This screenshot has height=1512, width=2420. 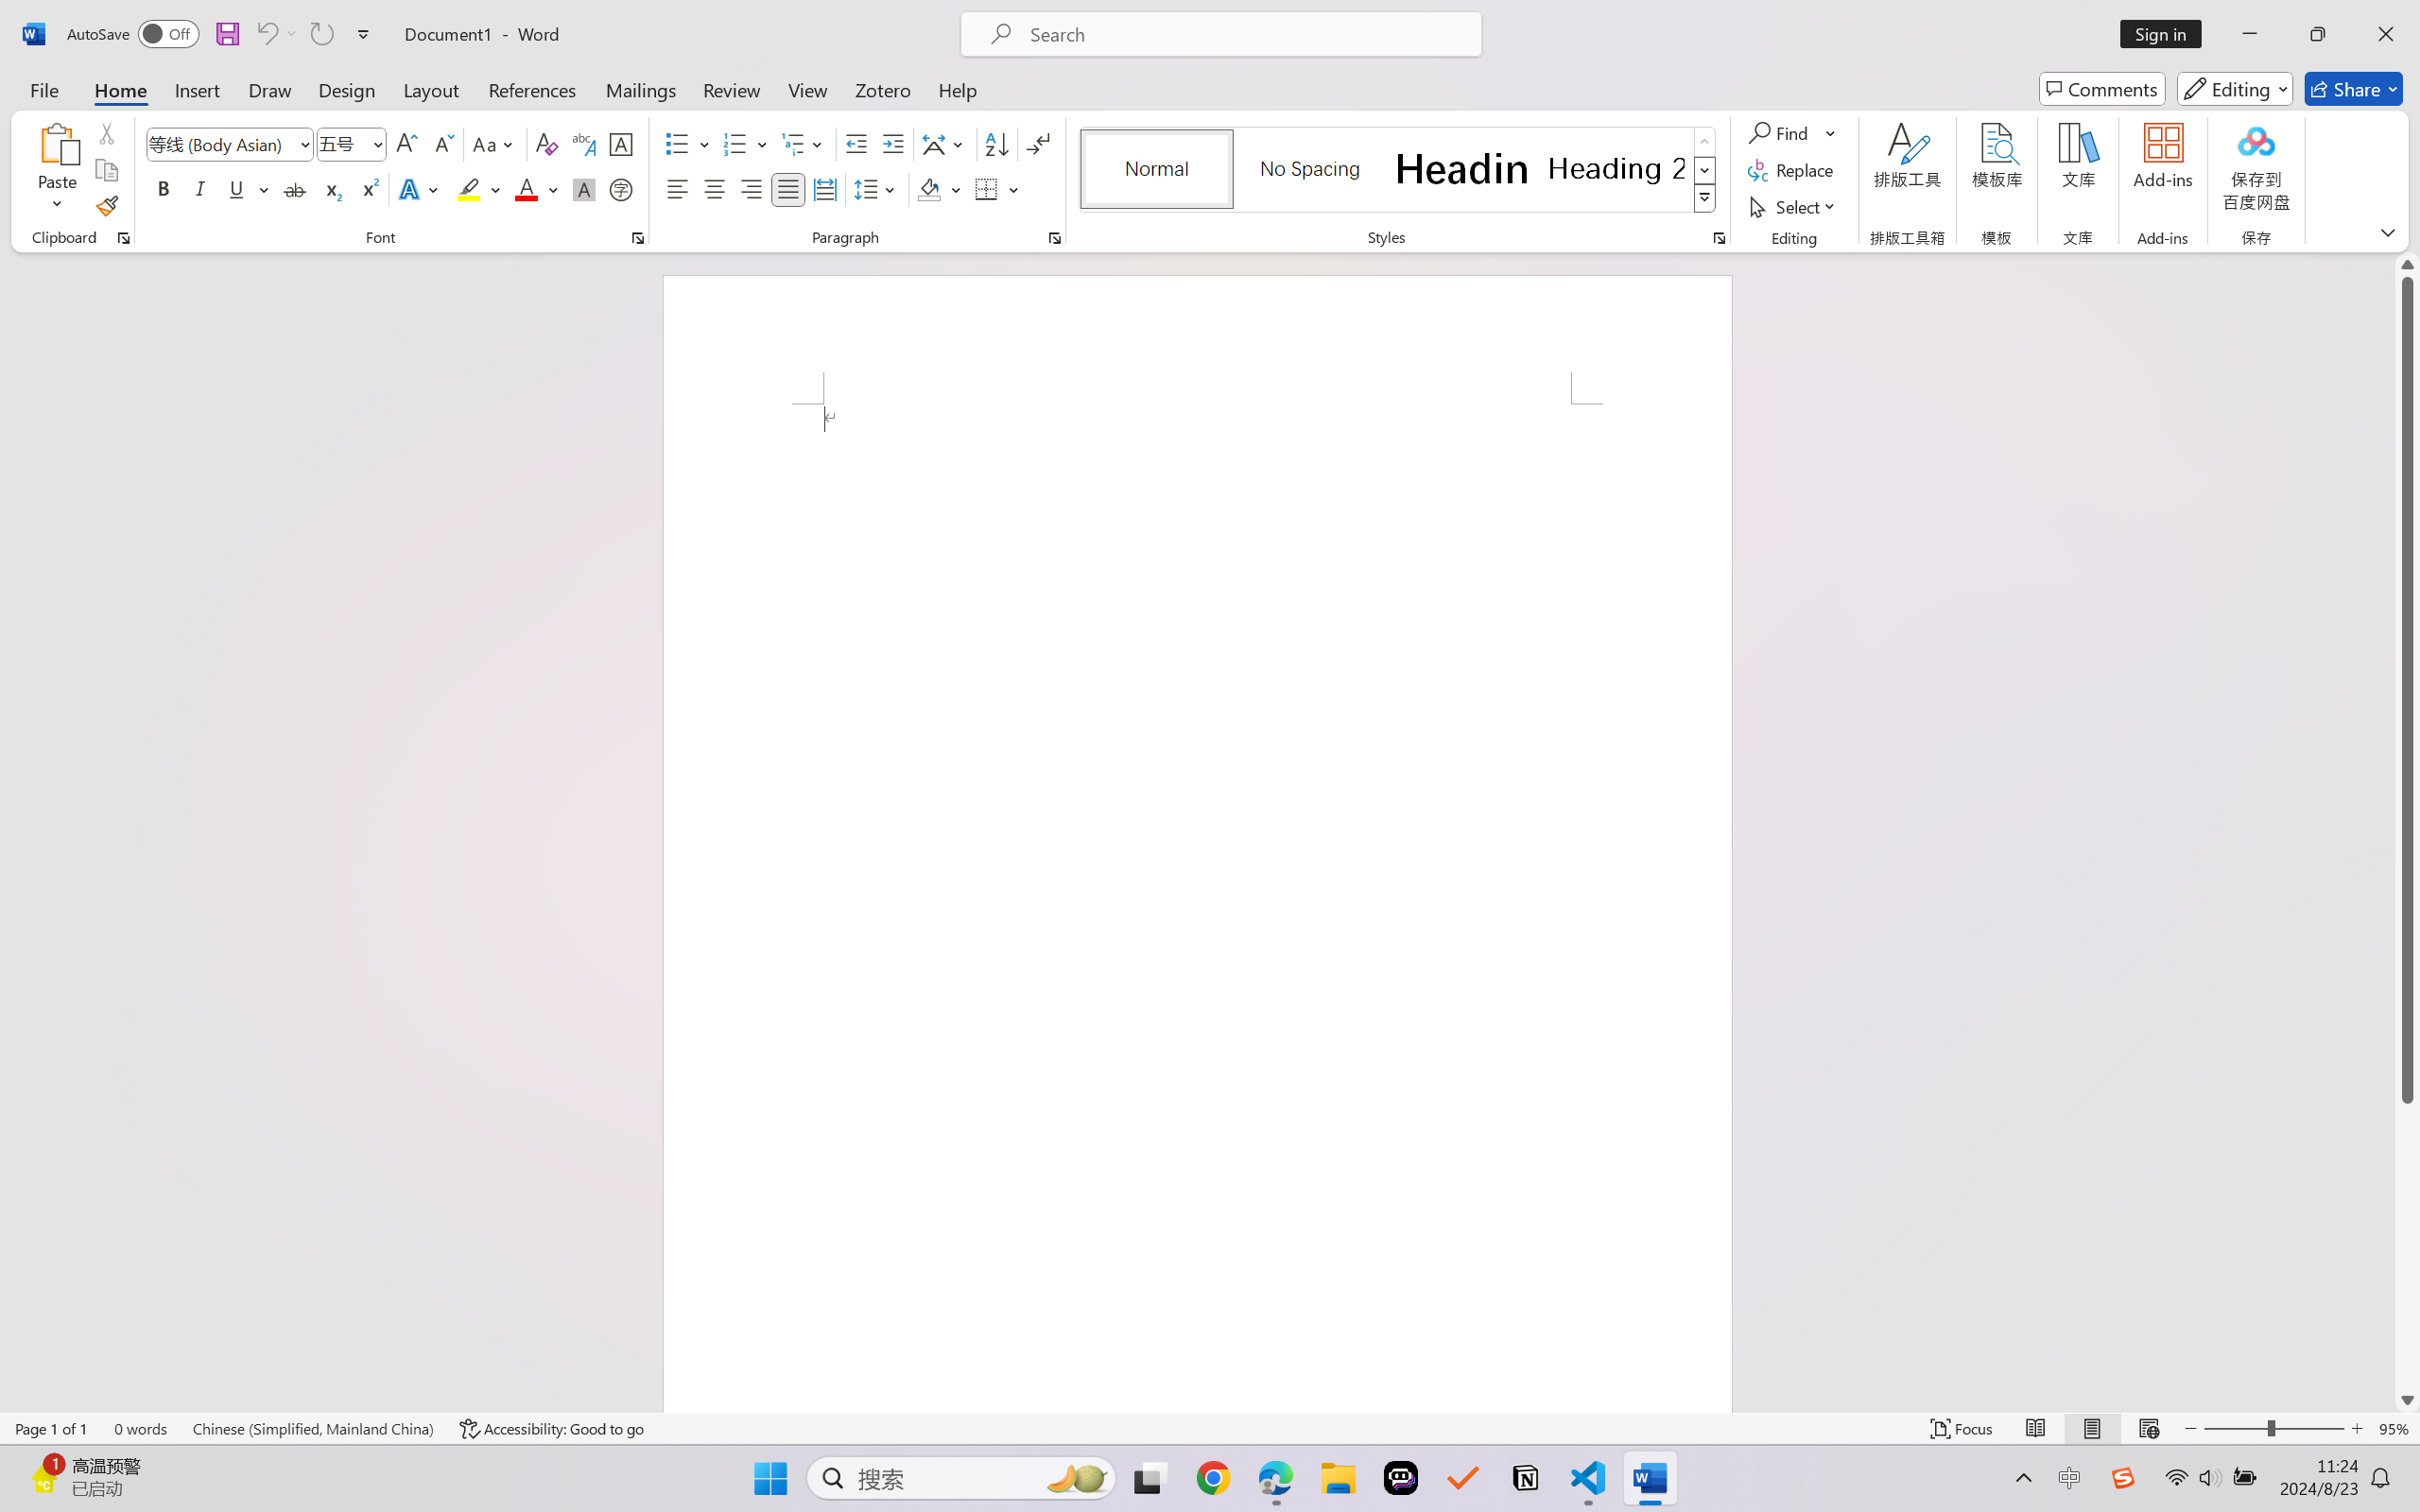 What do you see at coordinates (266, 34) in the screenshot?
I see `Can't Undo` at bounding box center [266, 34].